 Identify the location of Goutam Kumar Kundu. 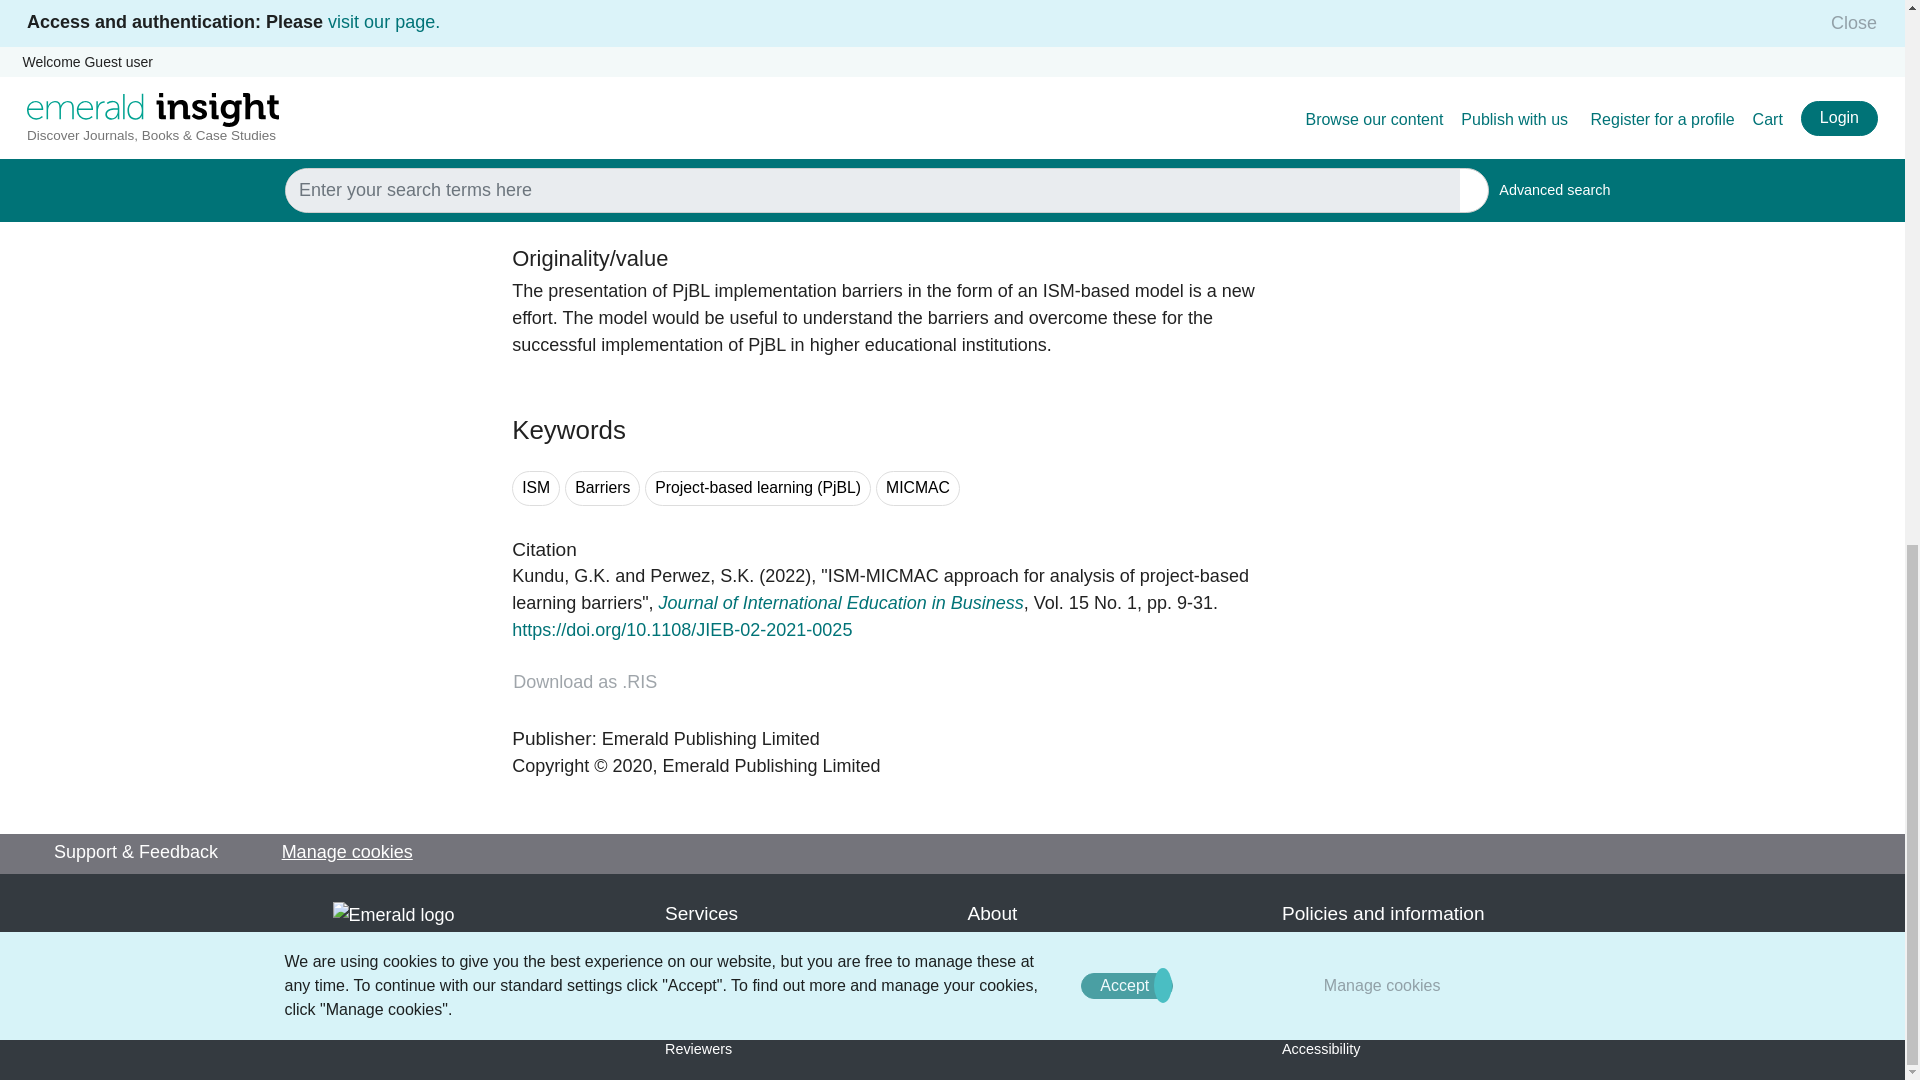
(561, 576).